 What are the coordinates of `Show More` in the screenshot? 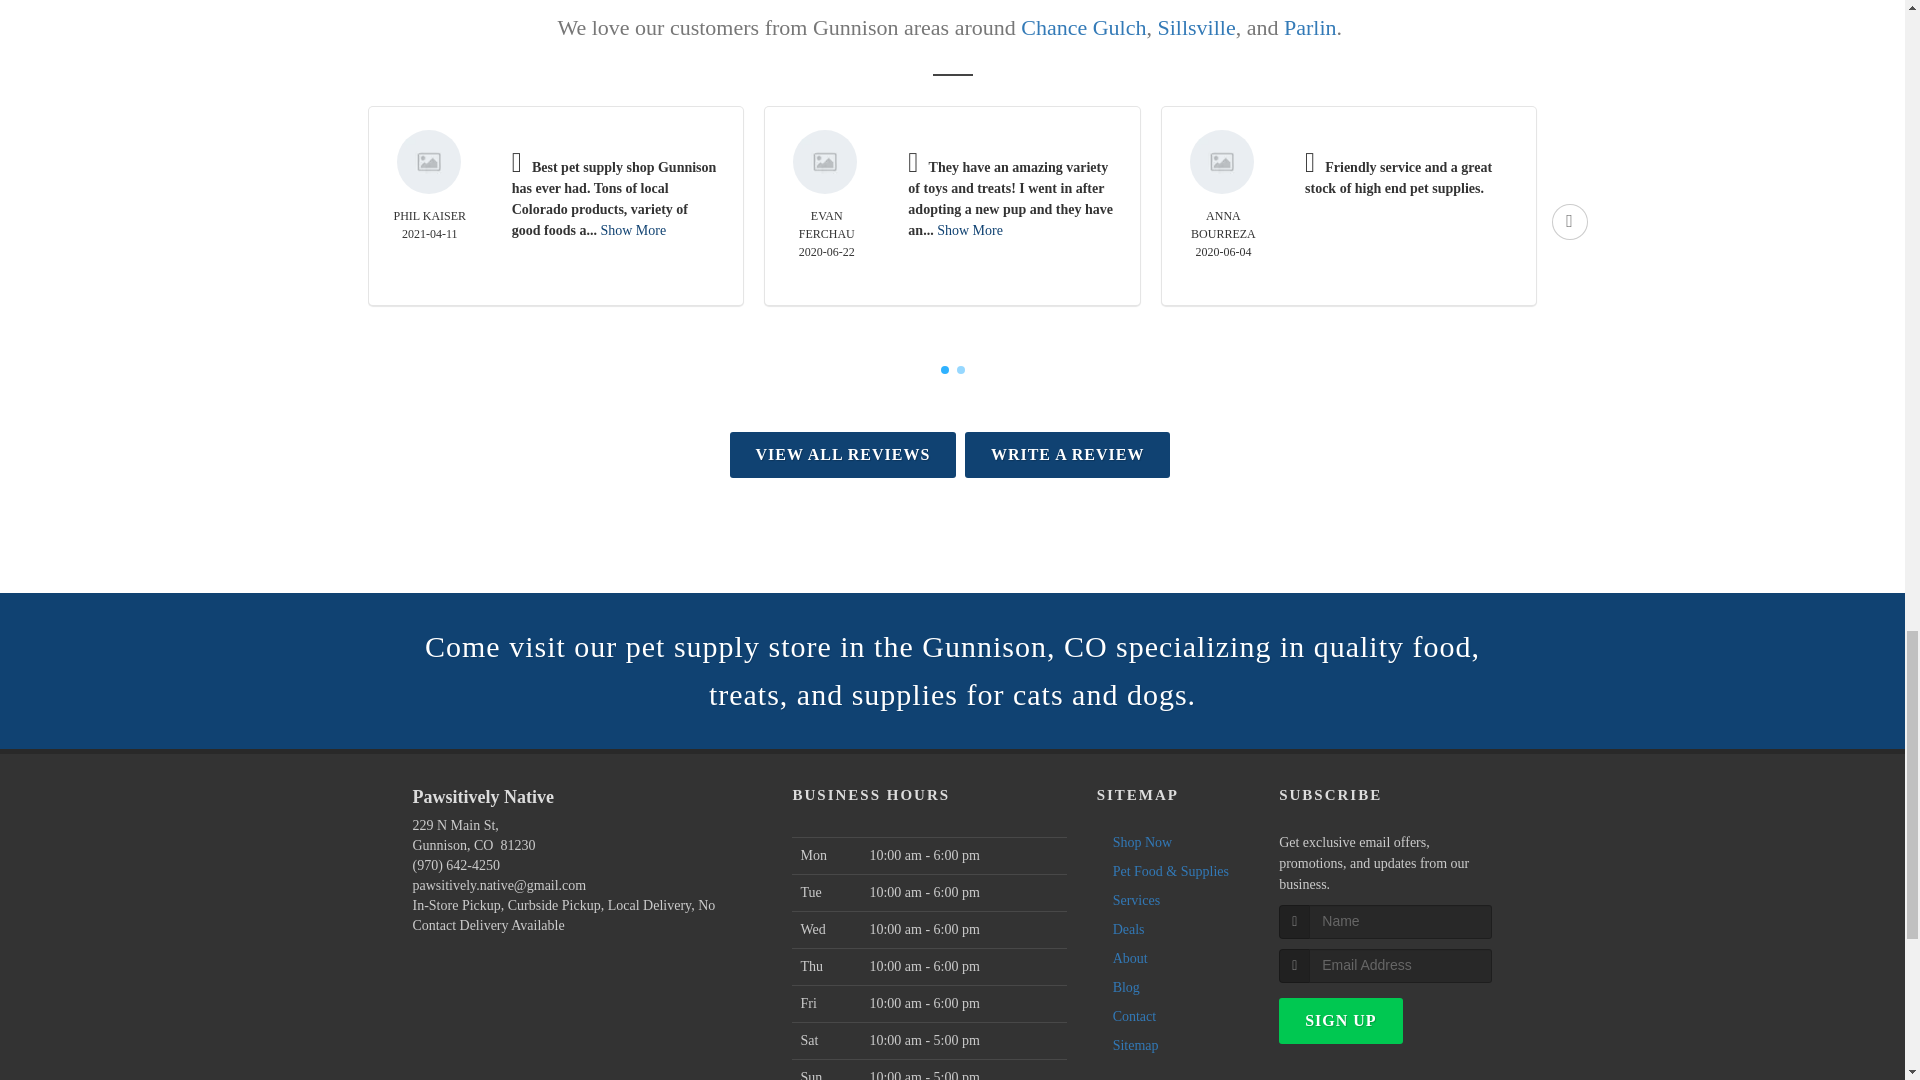 It's located at (969, 230).